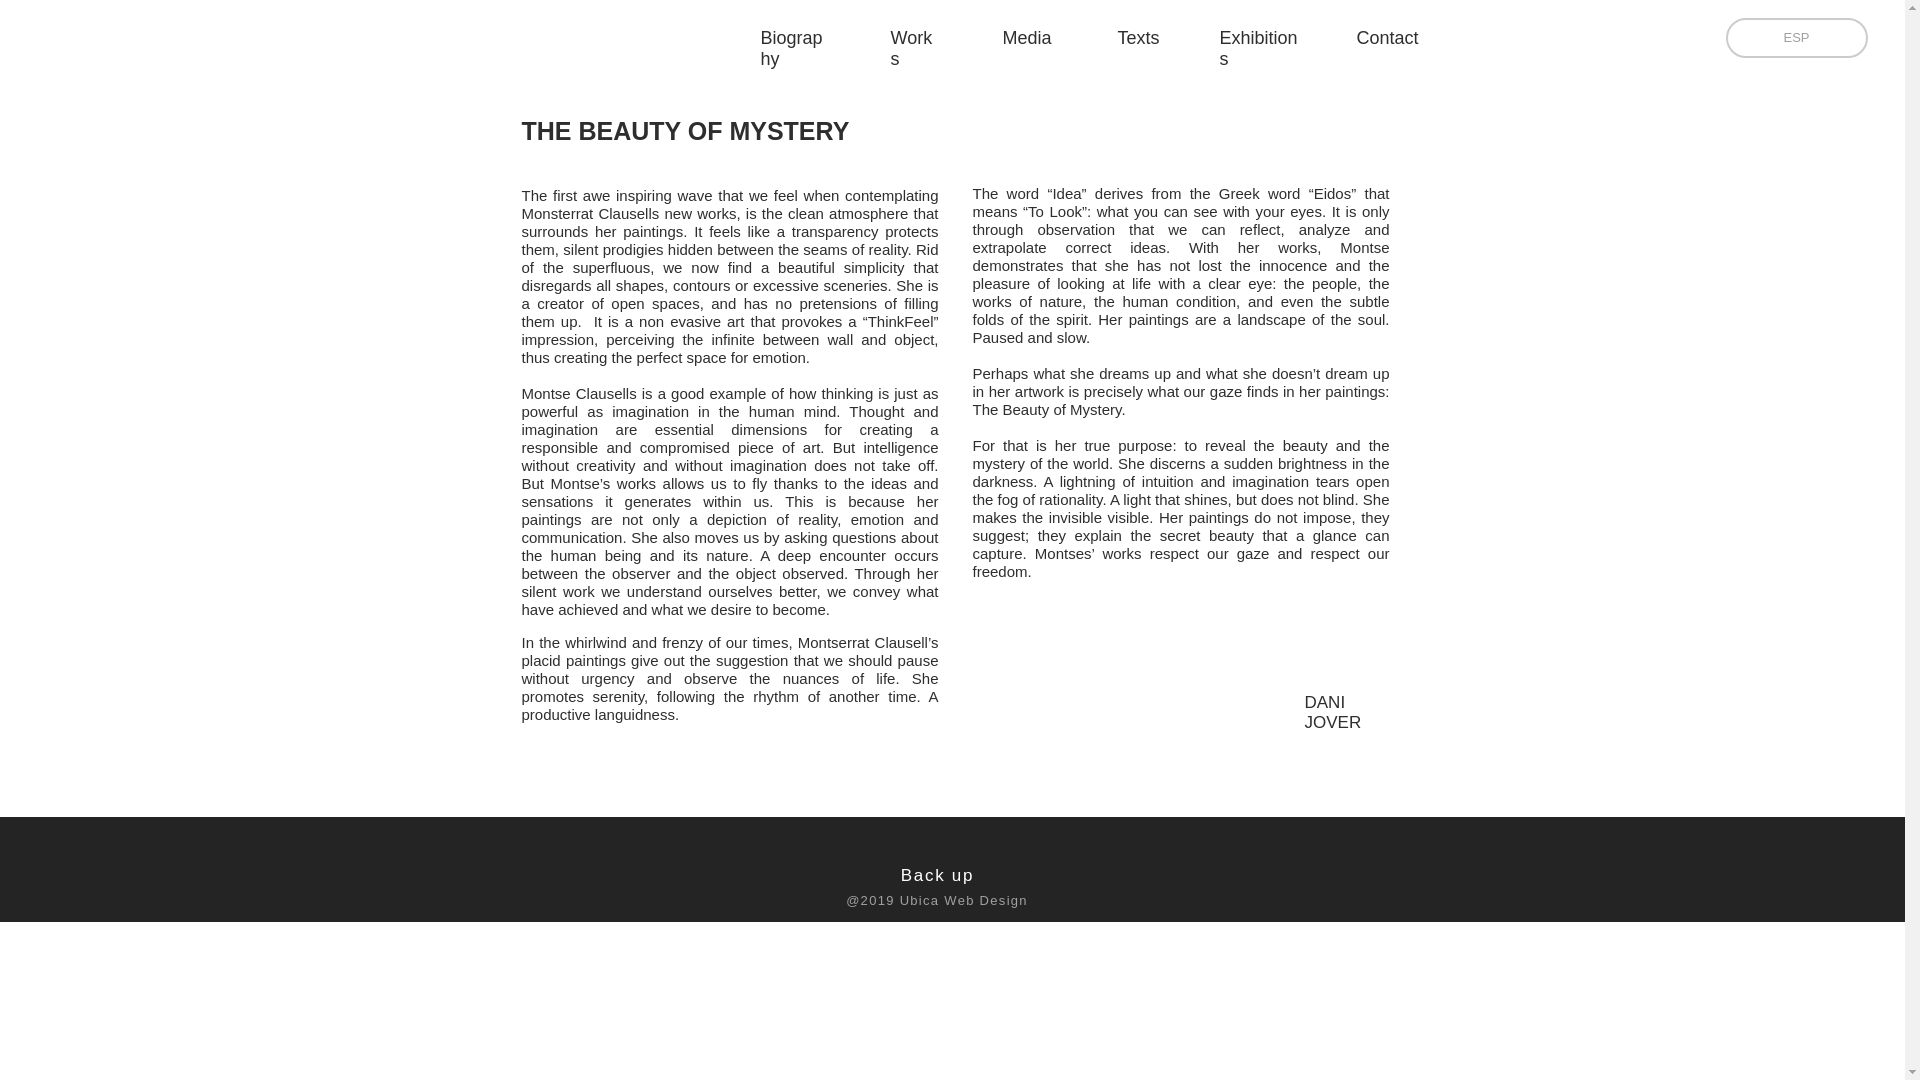 The width and height of the screenshot is (1920, 1080). Describe the element at coordinates (1026, 38) in the screenshot. I see `Media` at that location.